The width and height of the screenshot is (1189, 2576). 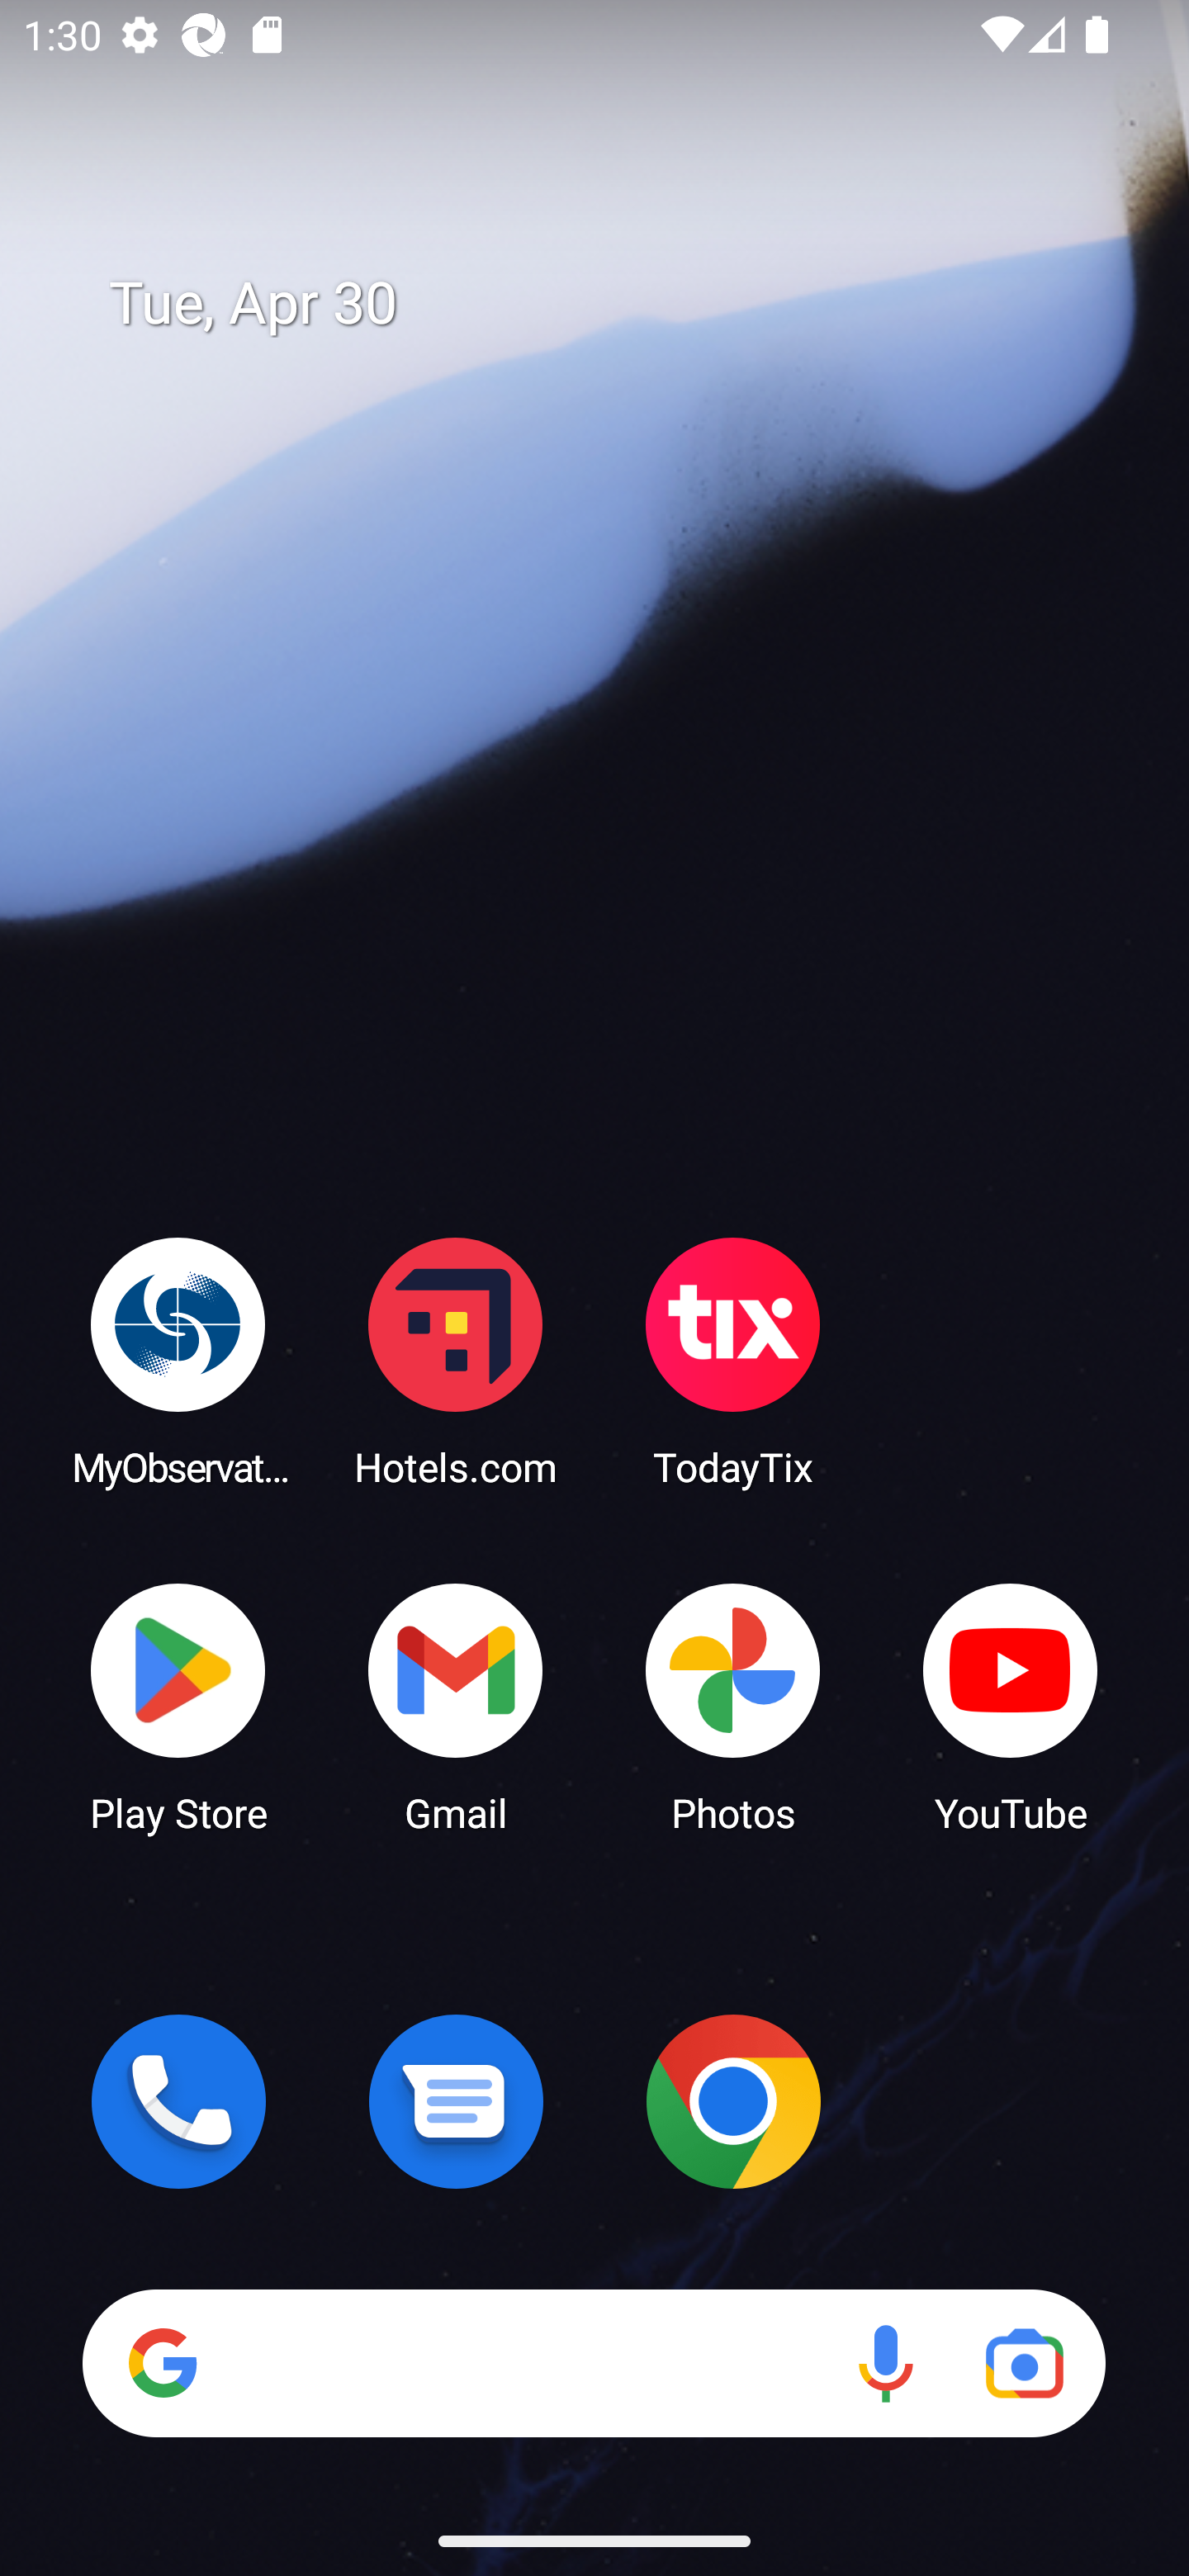 What do you see at coordinates (456, 1706) in the screenshot?
I see `Gmail` at bounding box center [456, 1706].